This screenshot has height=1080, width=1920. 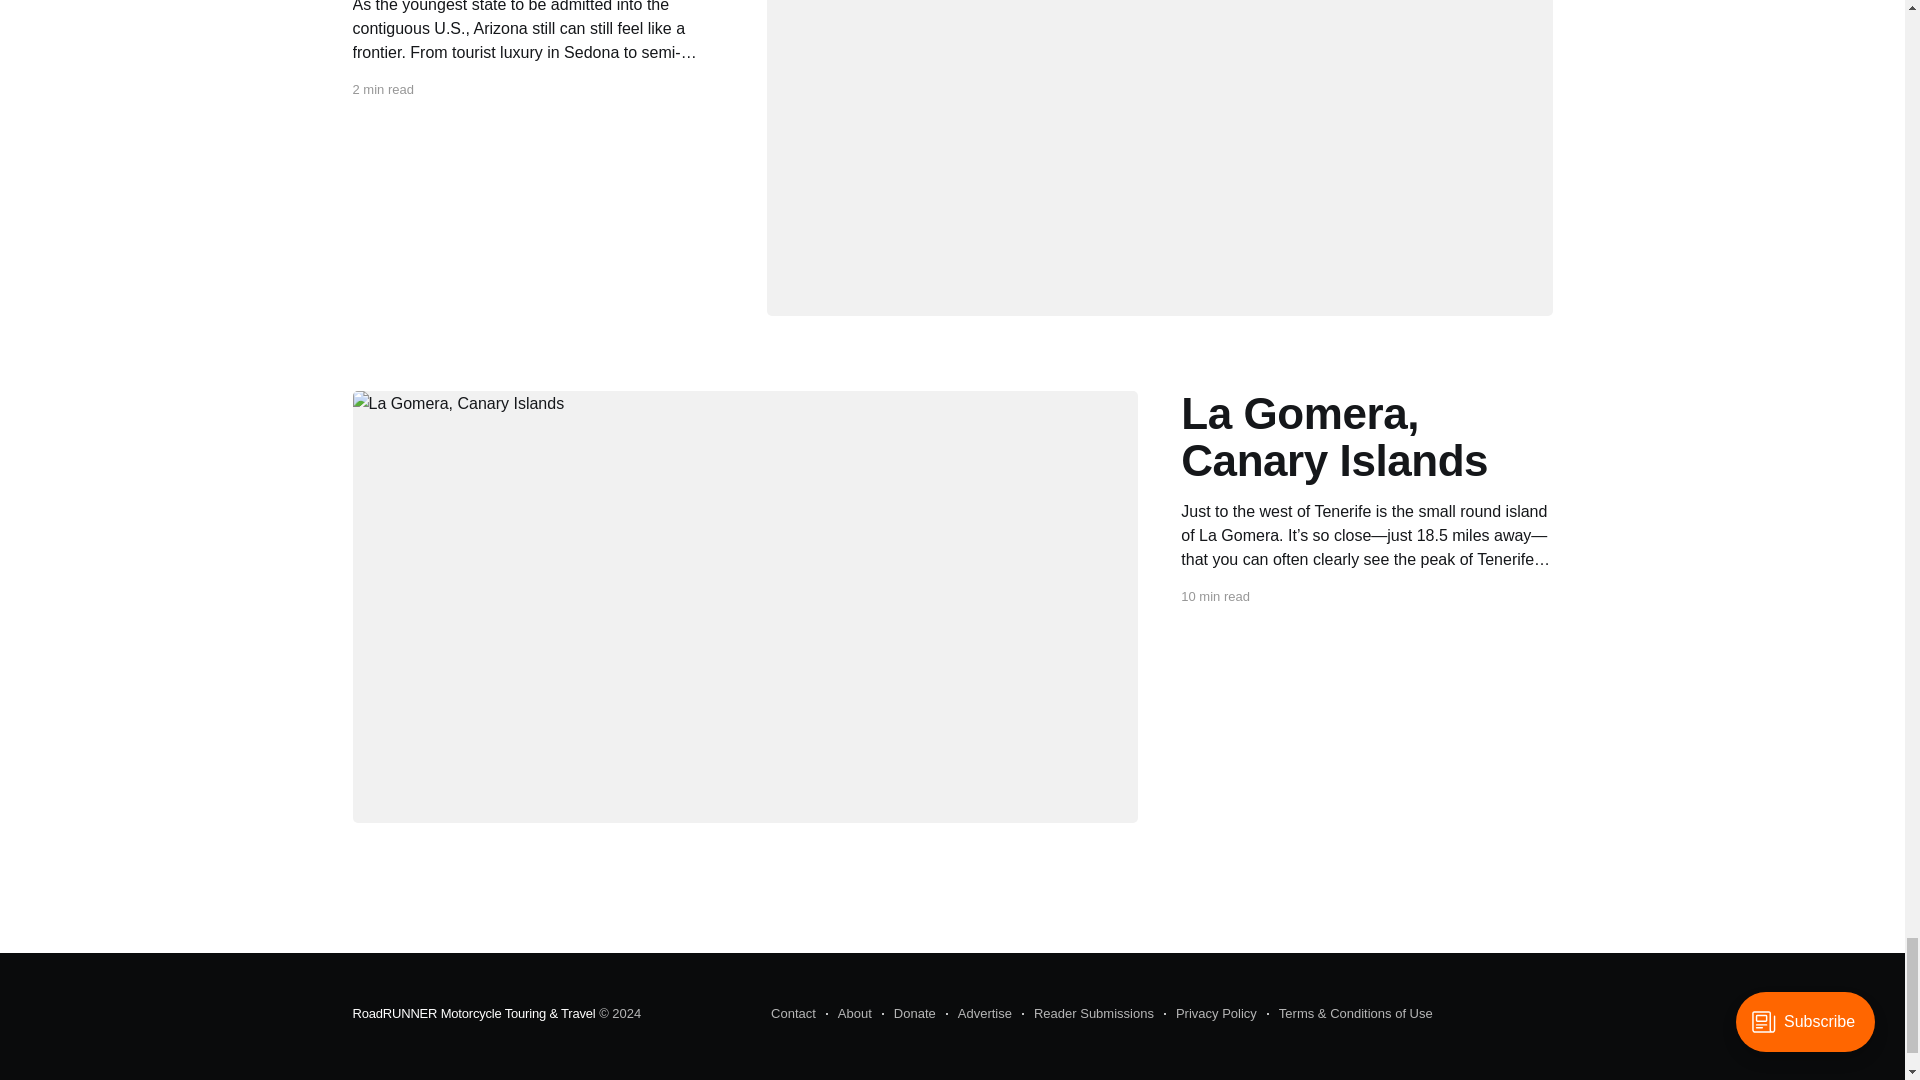 I want to click on Contact, so click(x=794, y=1014).